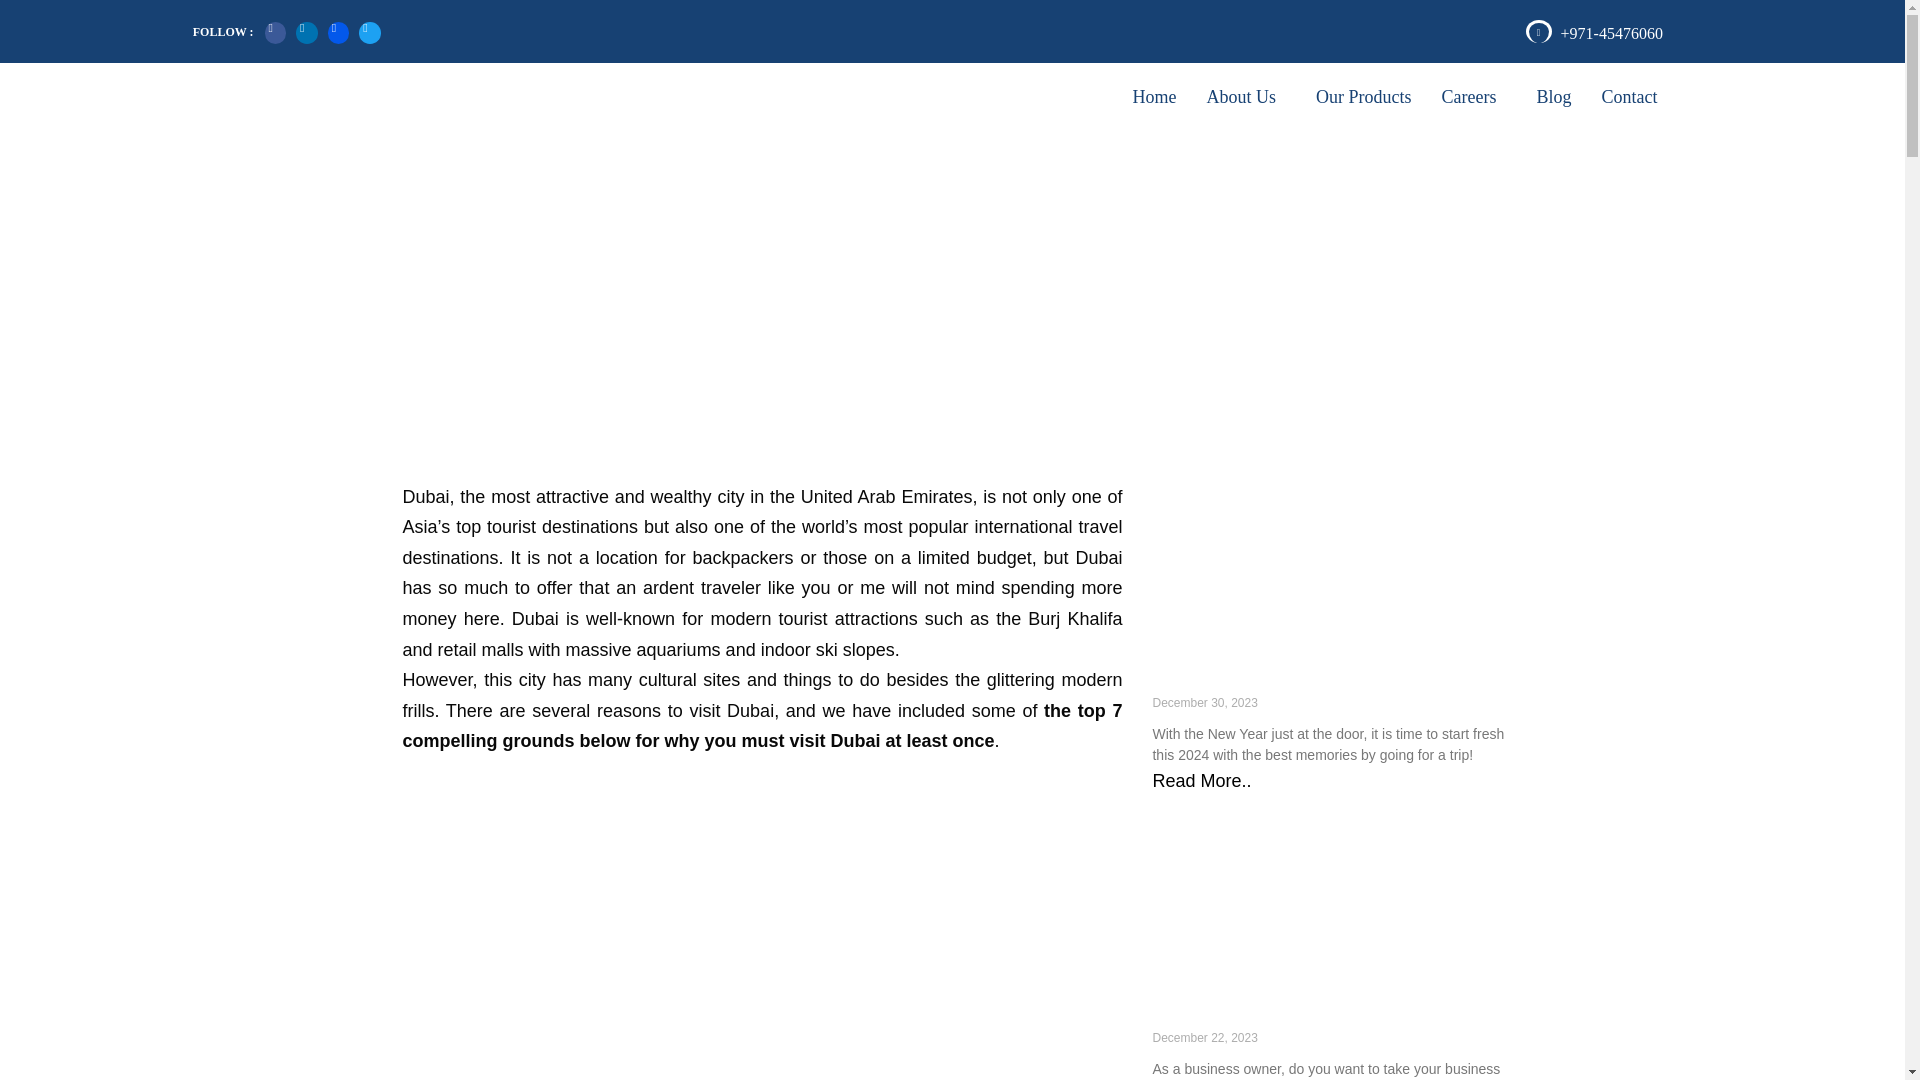 The height and width of the screenshot is (1080, 1920). Describe the element at coordinates (1154, 96) in the screenshot. I see `Home` at that location.